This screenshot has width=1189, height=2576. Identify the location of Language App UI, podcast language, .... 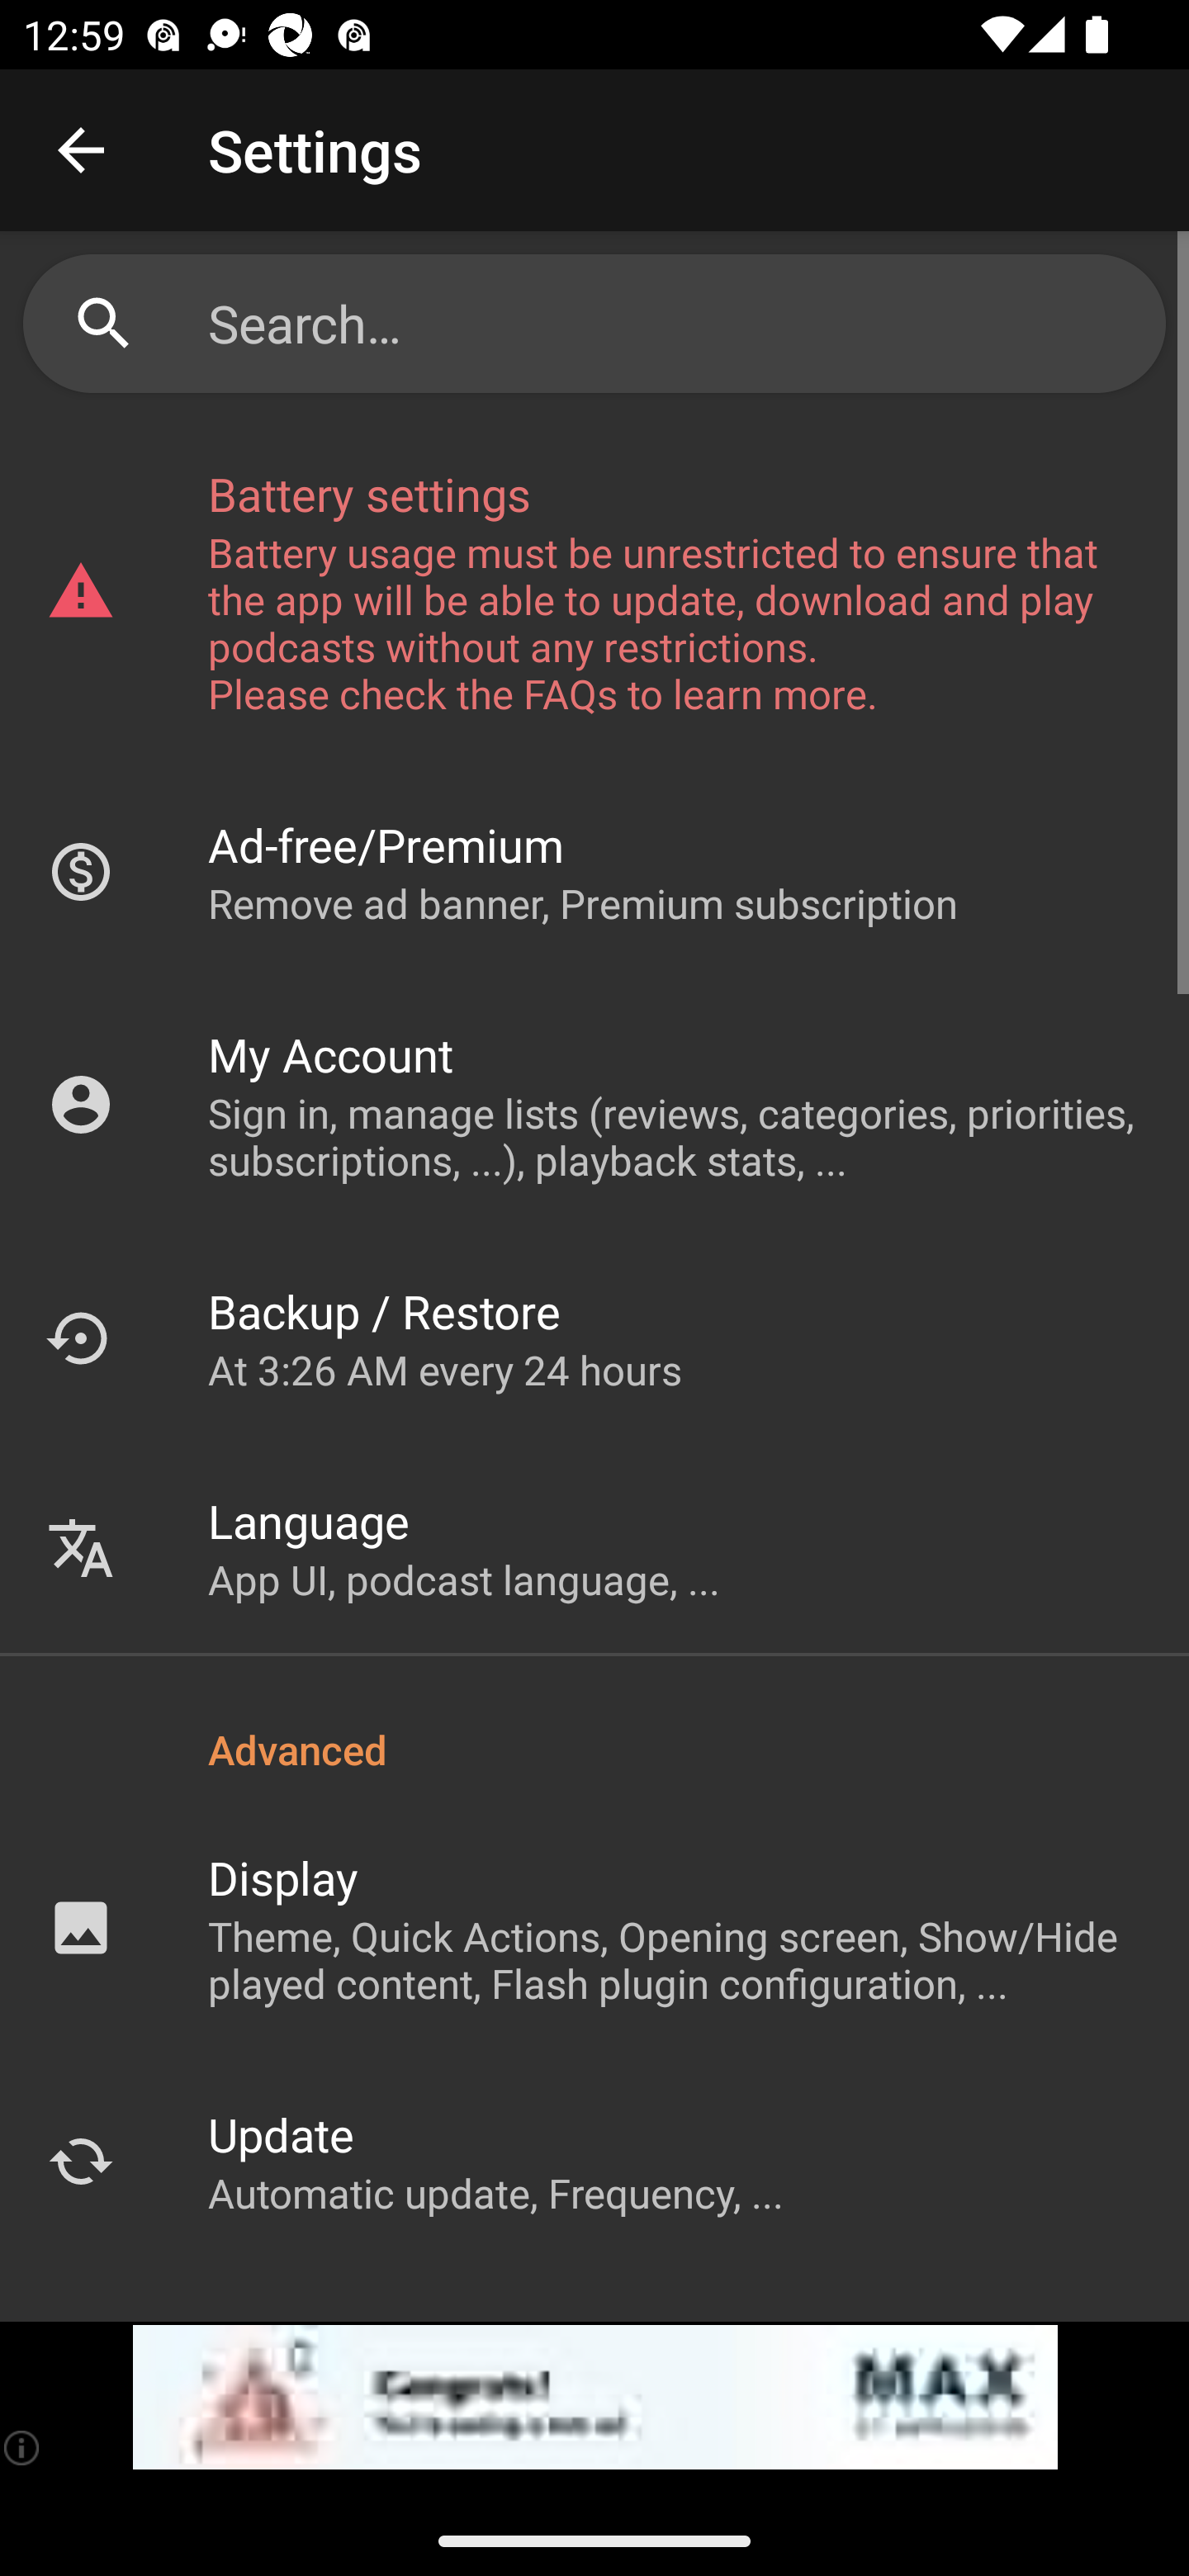
(594, 1548).